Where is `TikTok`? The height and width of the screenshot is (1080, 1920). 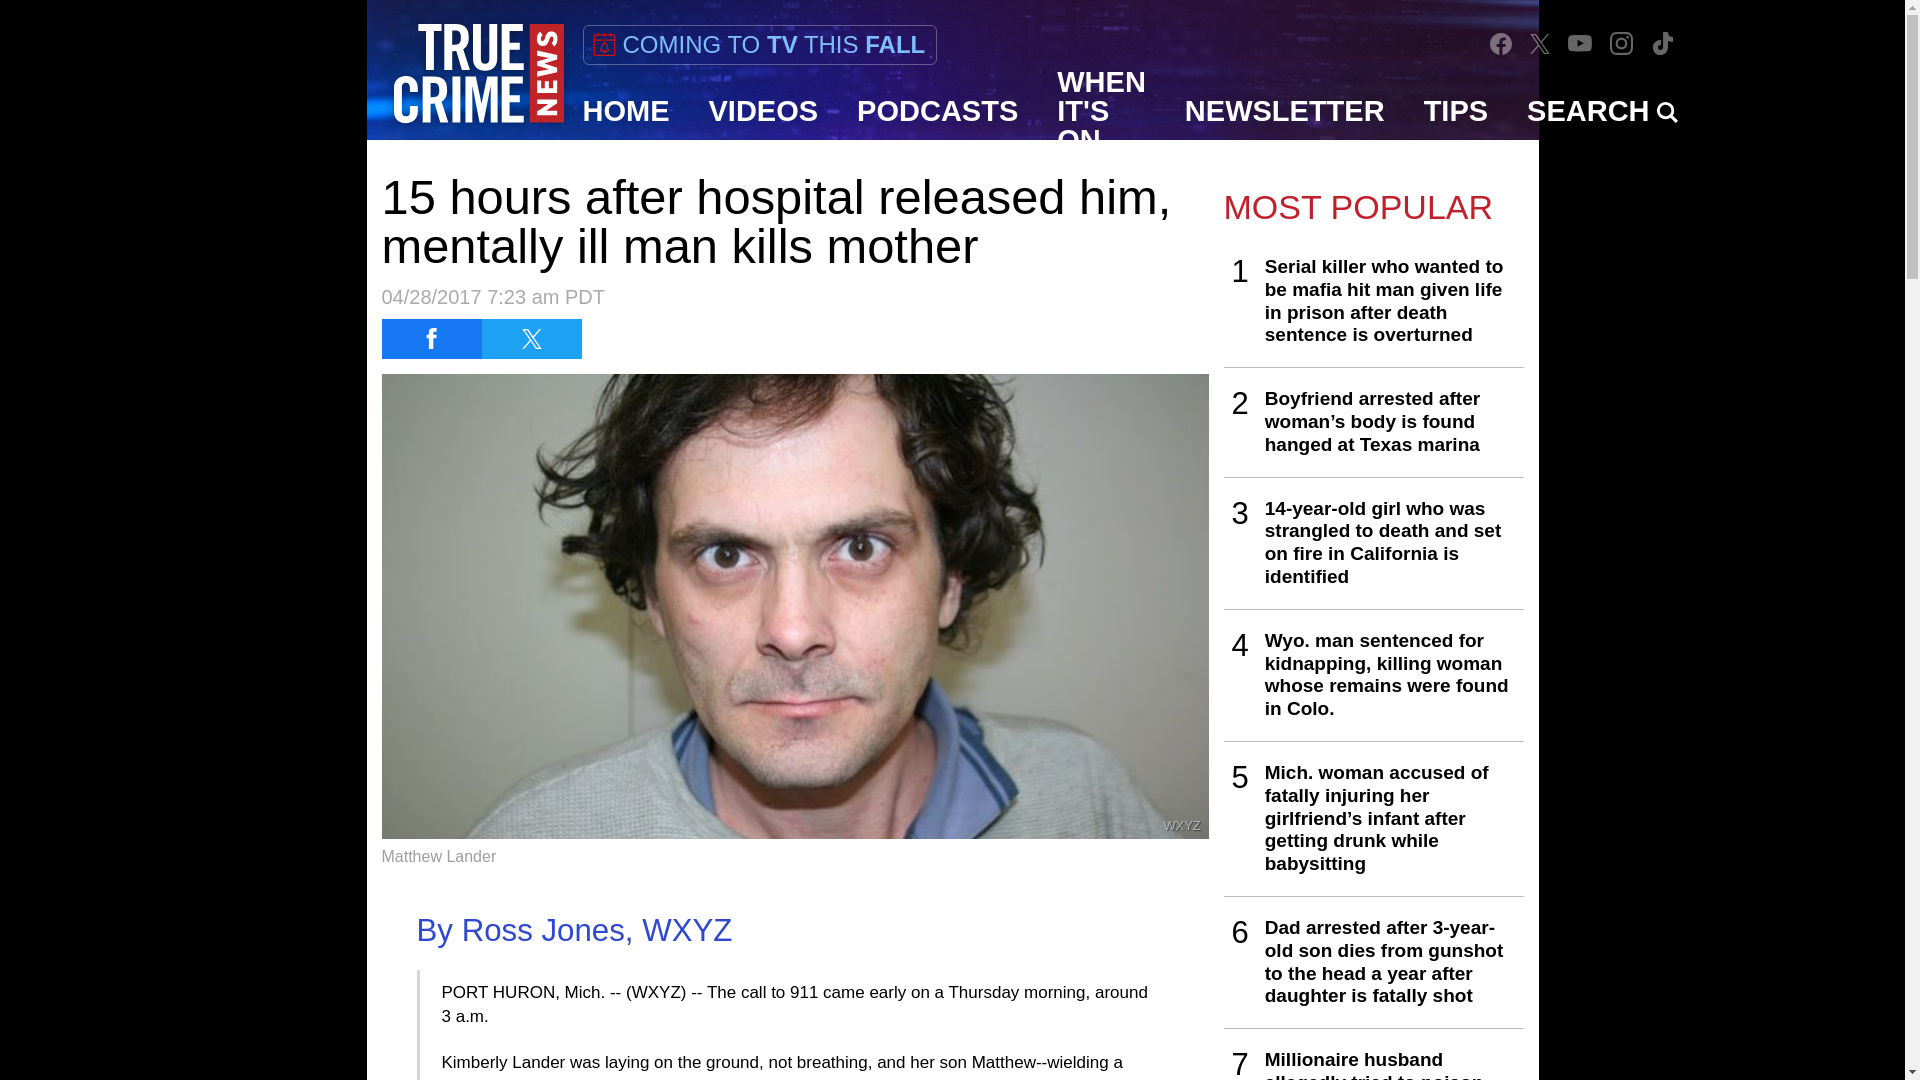 TikTok is located at coordinates (1662, 44).